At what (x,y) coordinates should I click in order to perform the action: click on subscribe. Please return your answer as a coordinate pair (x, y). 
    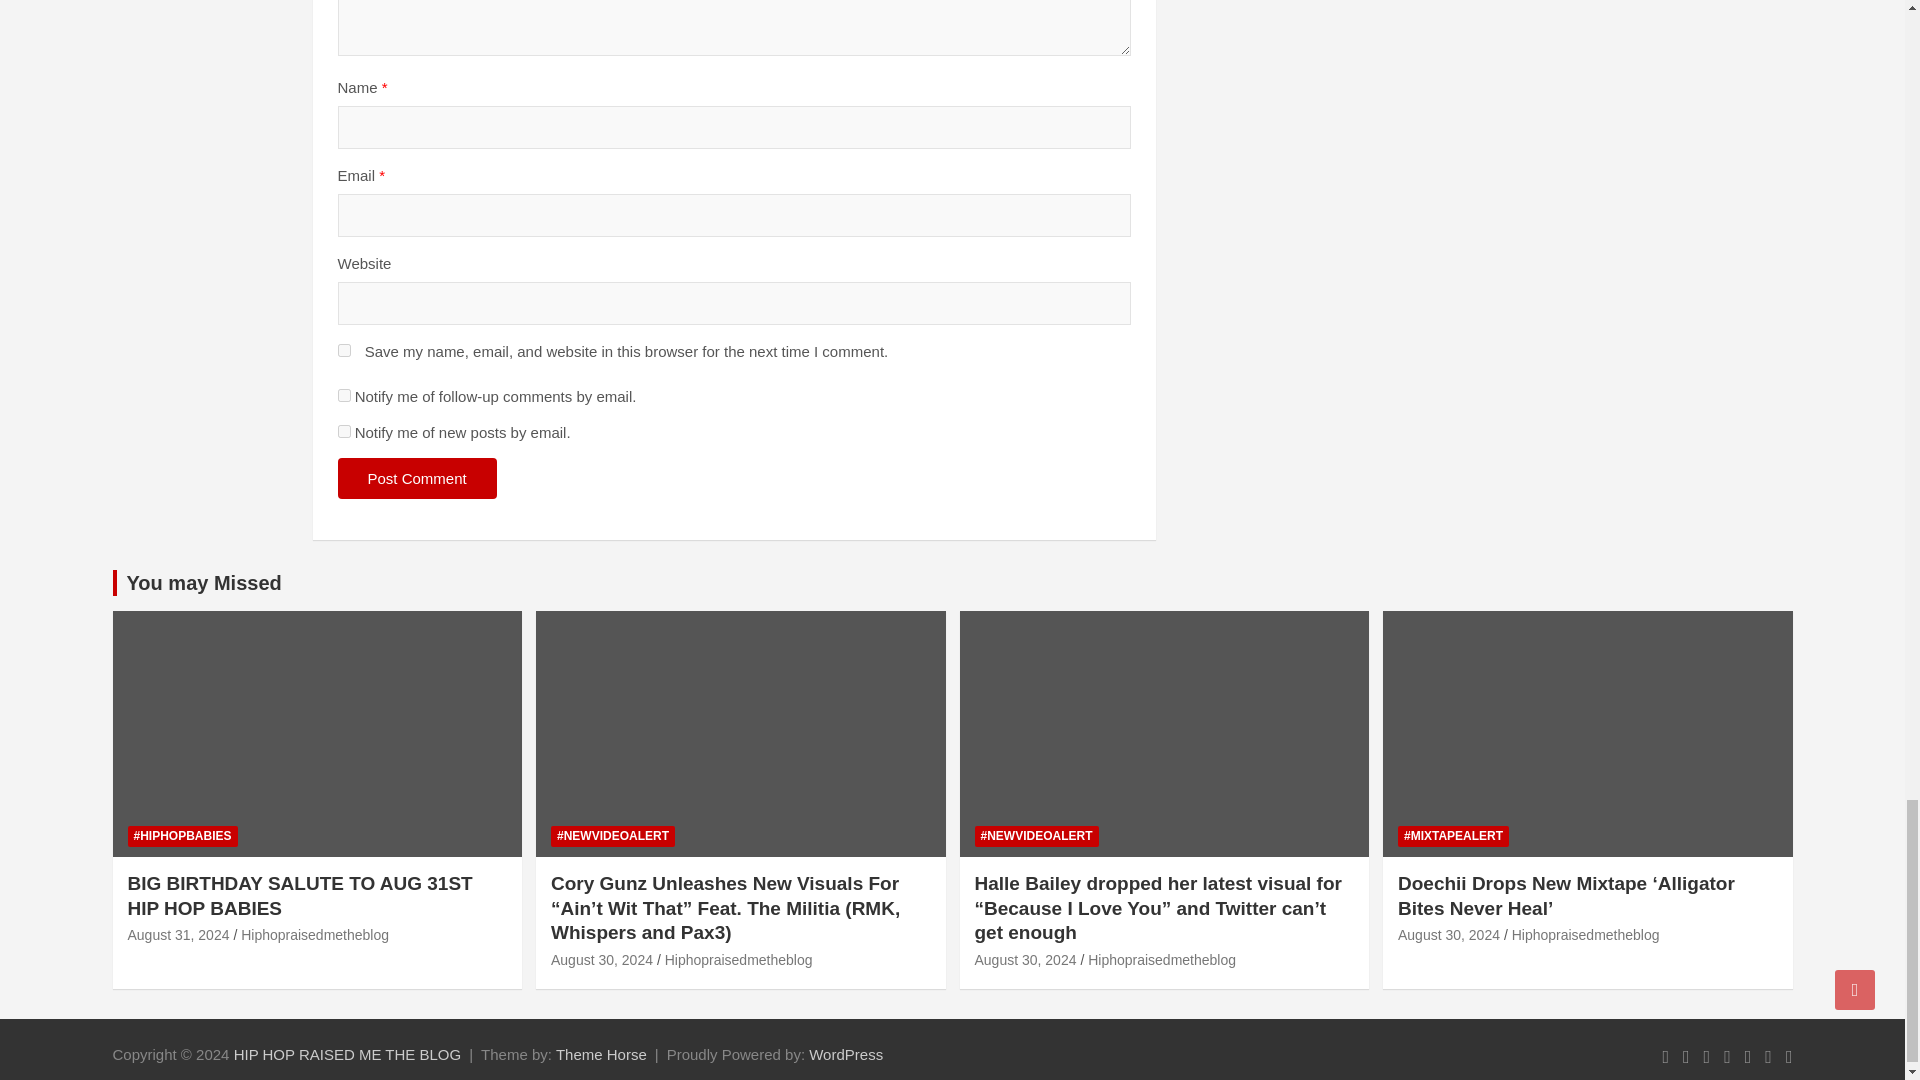
    Looking at the image, I should click on (344, 394).